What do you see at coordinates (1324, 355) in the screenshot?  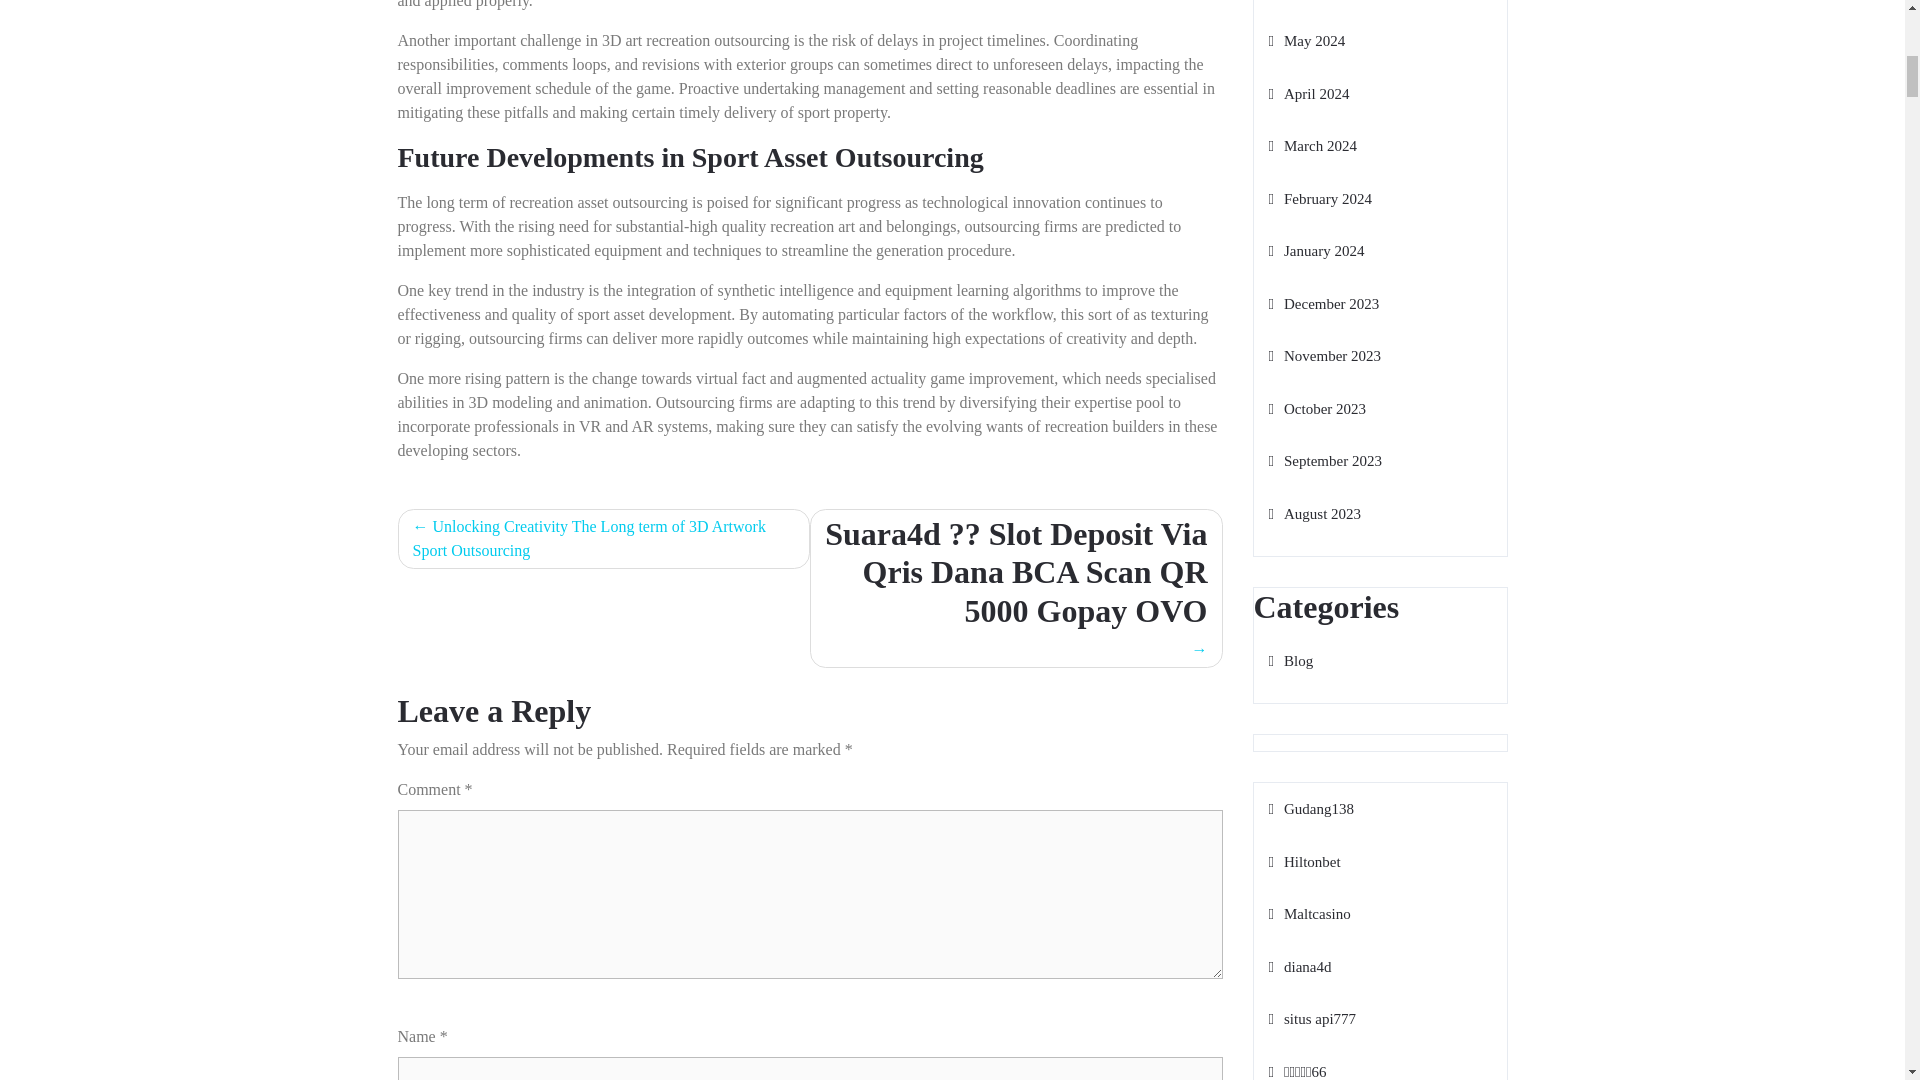 I see `November 2023` at bounding box center [1324, 355].